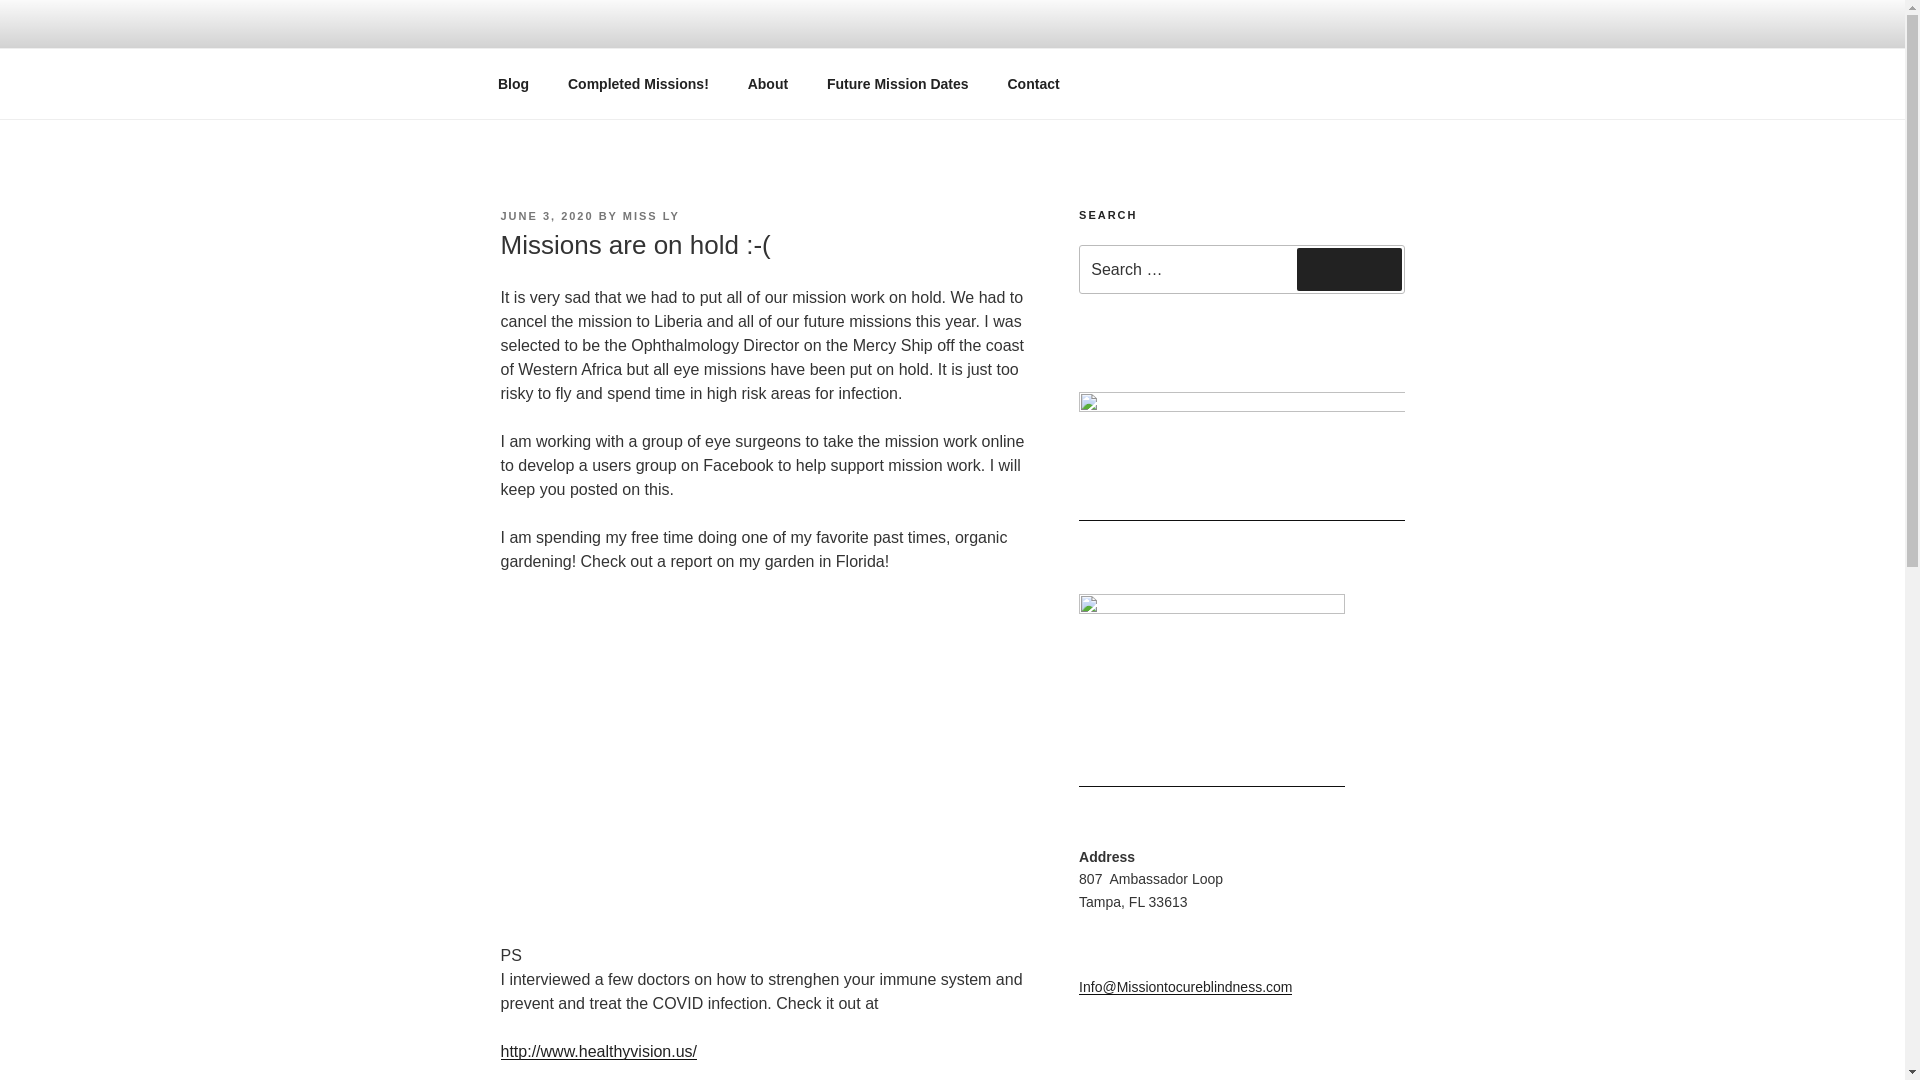 Image resolution: width=1920 pixels, height=1080 pixels. Describe the element at coordinates (546, 216) in the screenshot. I see `JUNE 3, 2020` at that location.